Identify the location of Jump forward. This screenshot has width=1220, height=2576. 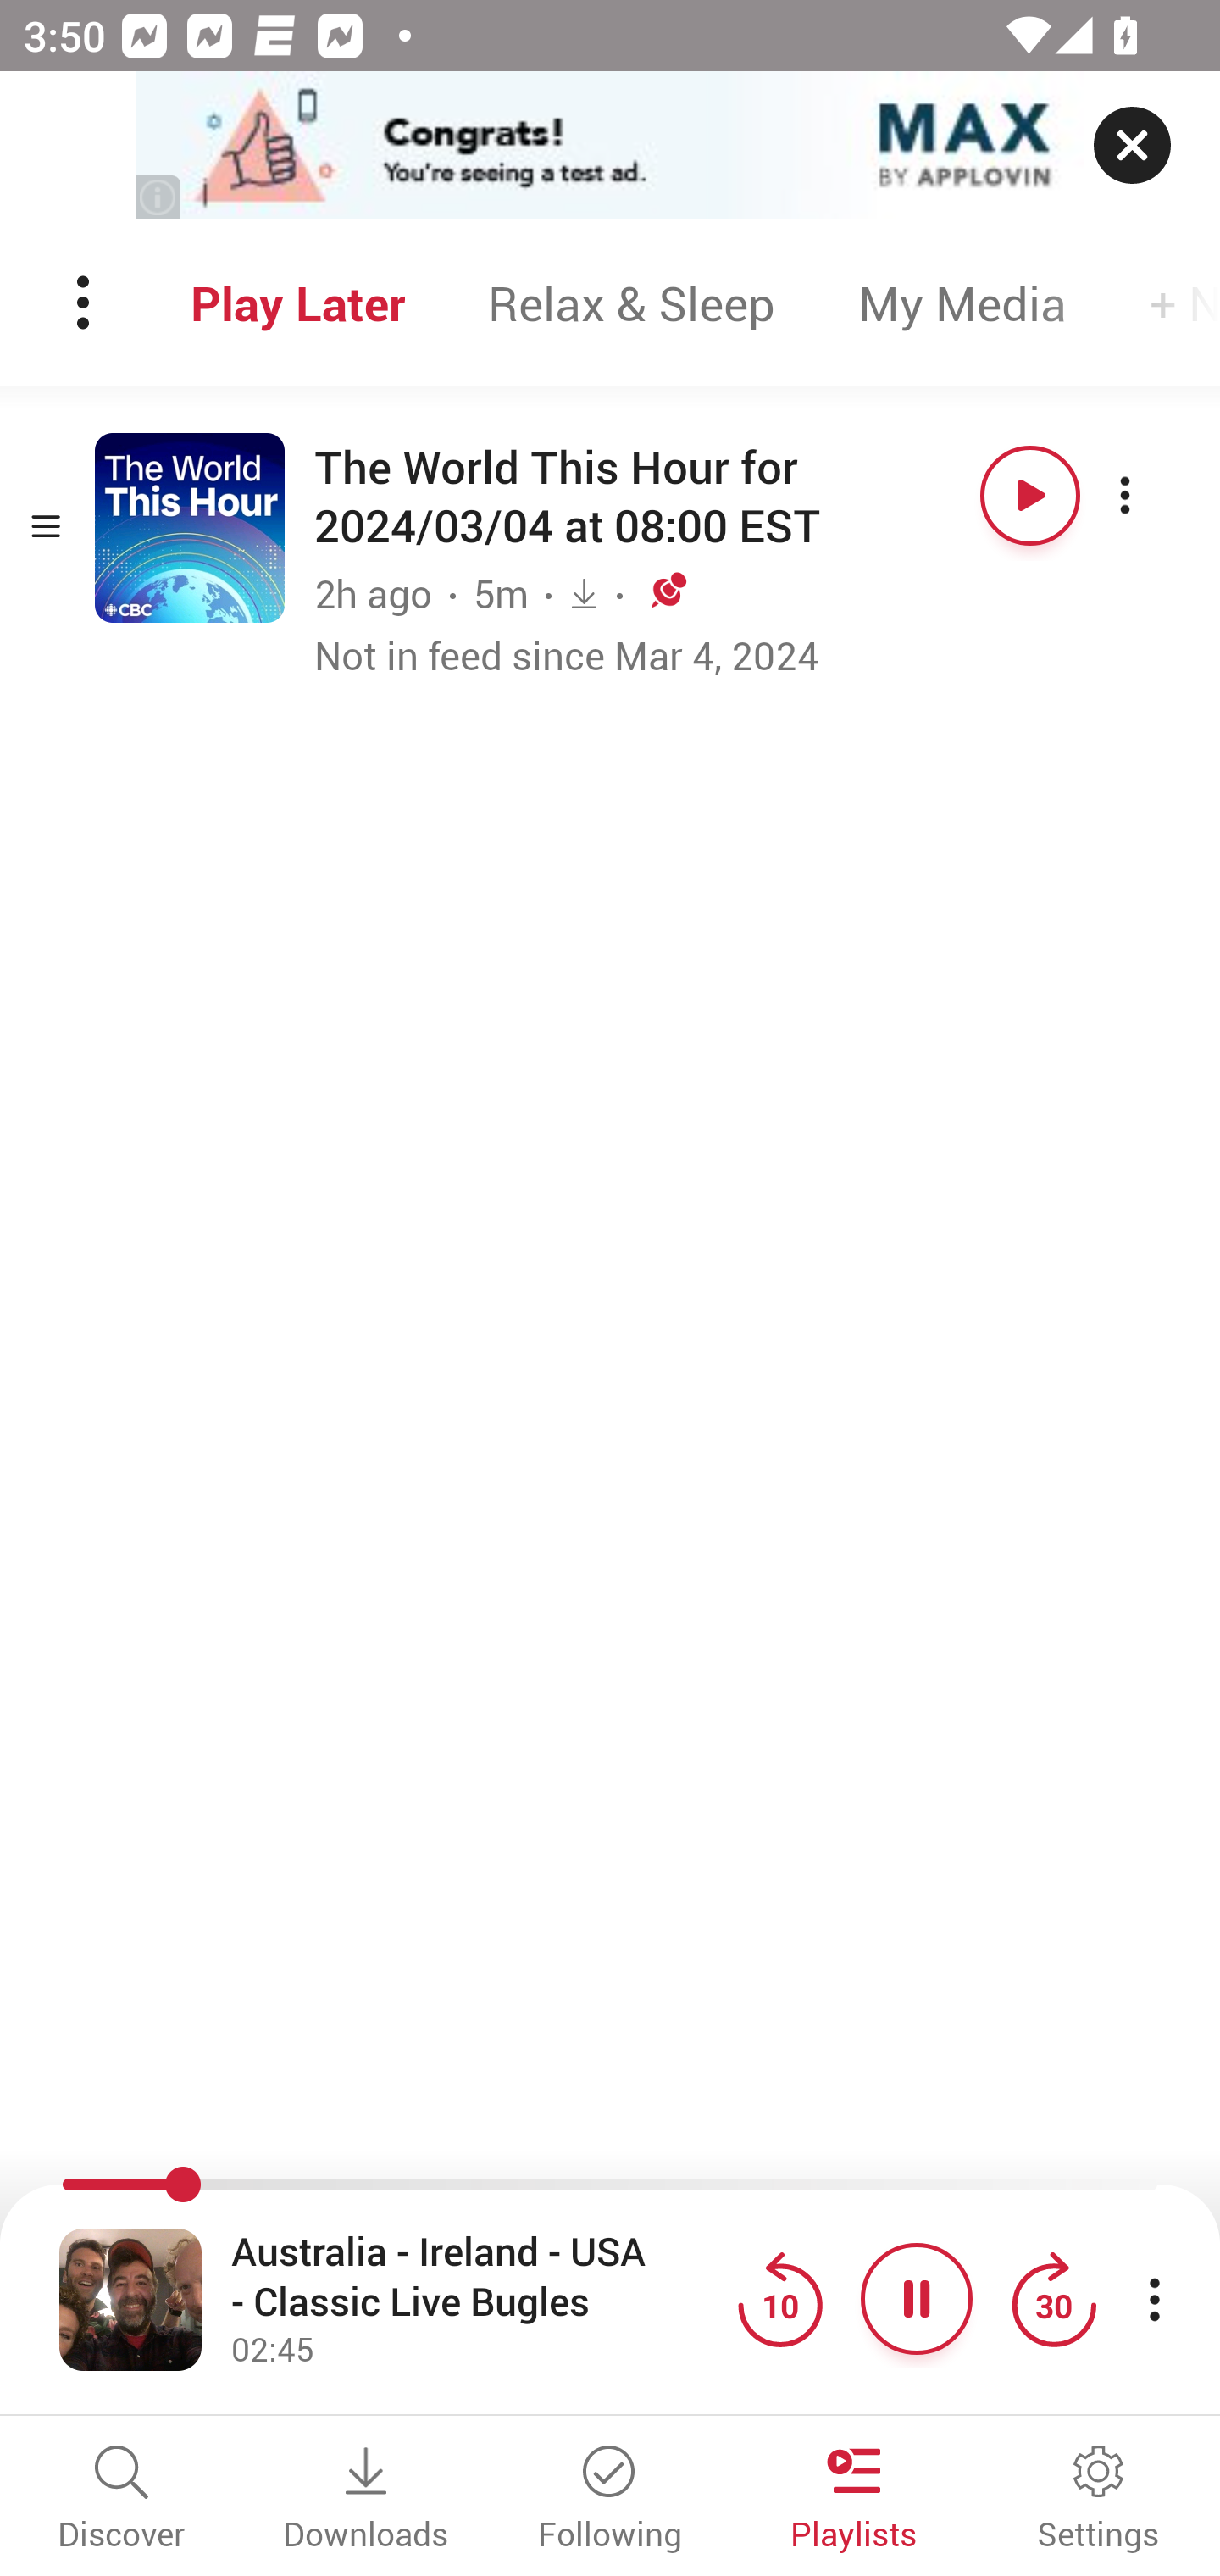
(1053, 2298).